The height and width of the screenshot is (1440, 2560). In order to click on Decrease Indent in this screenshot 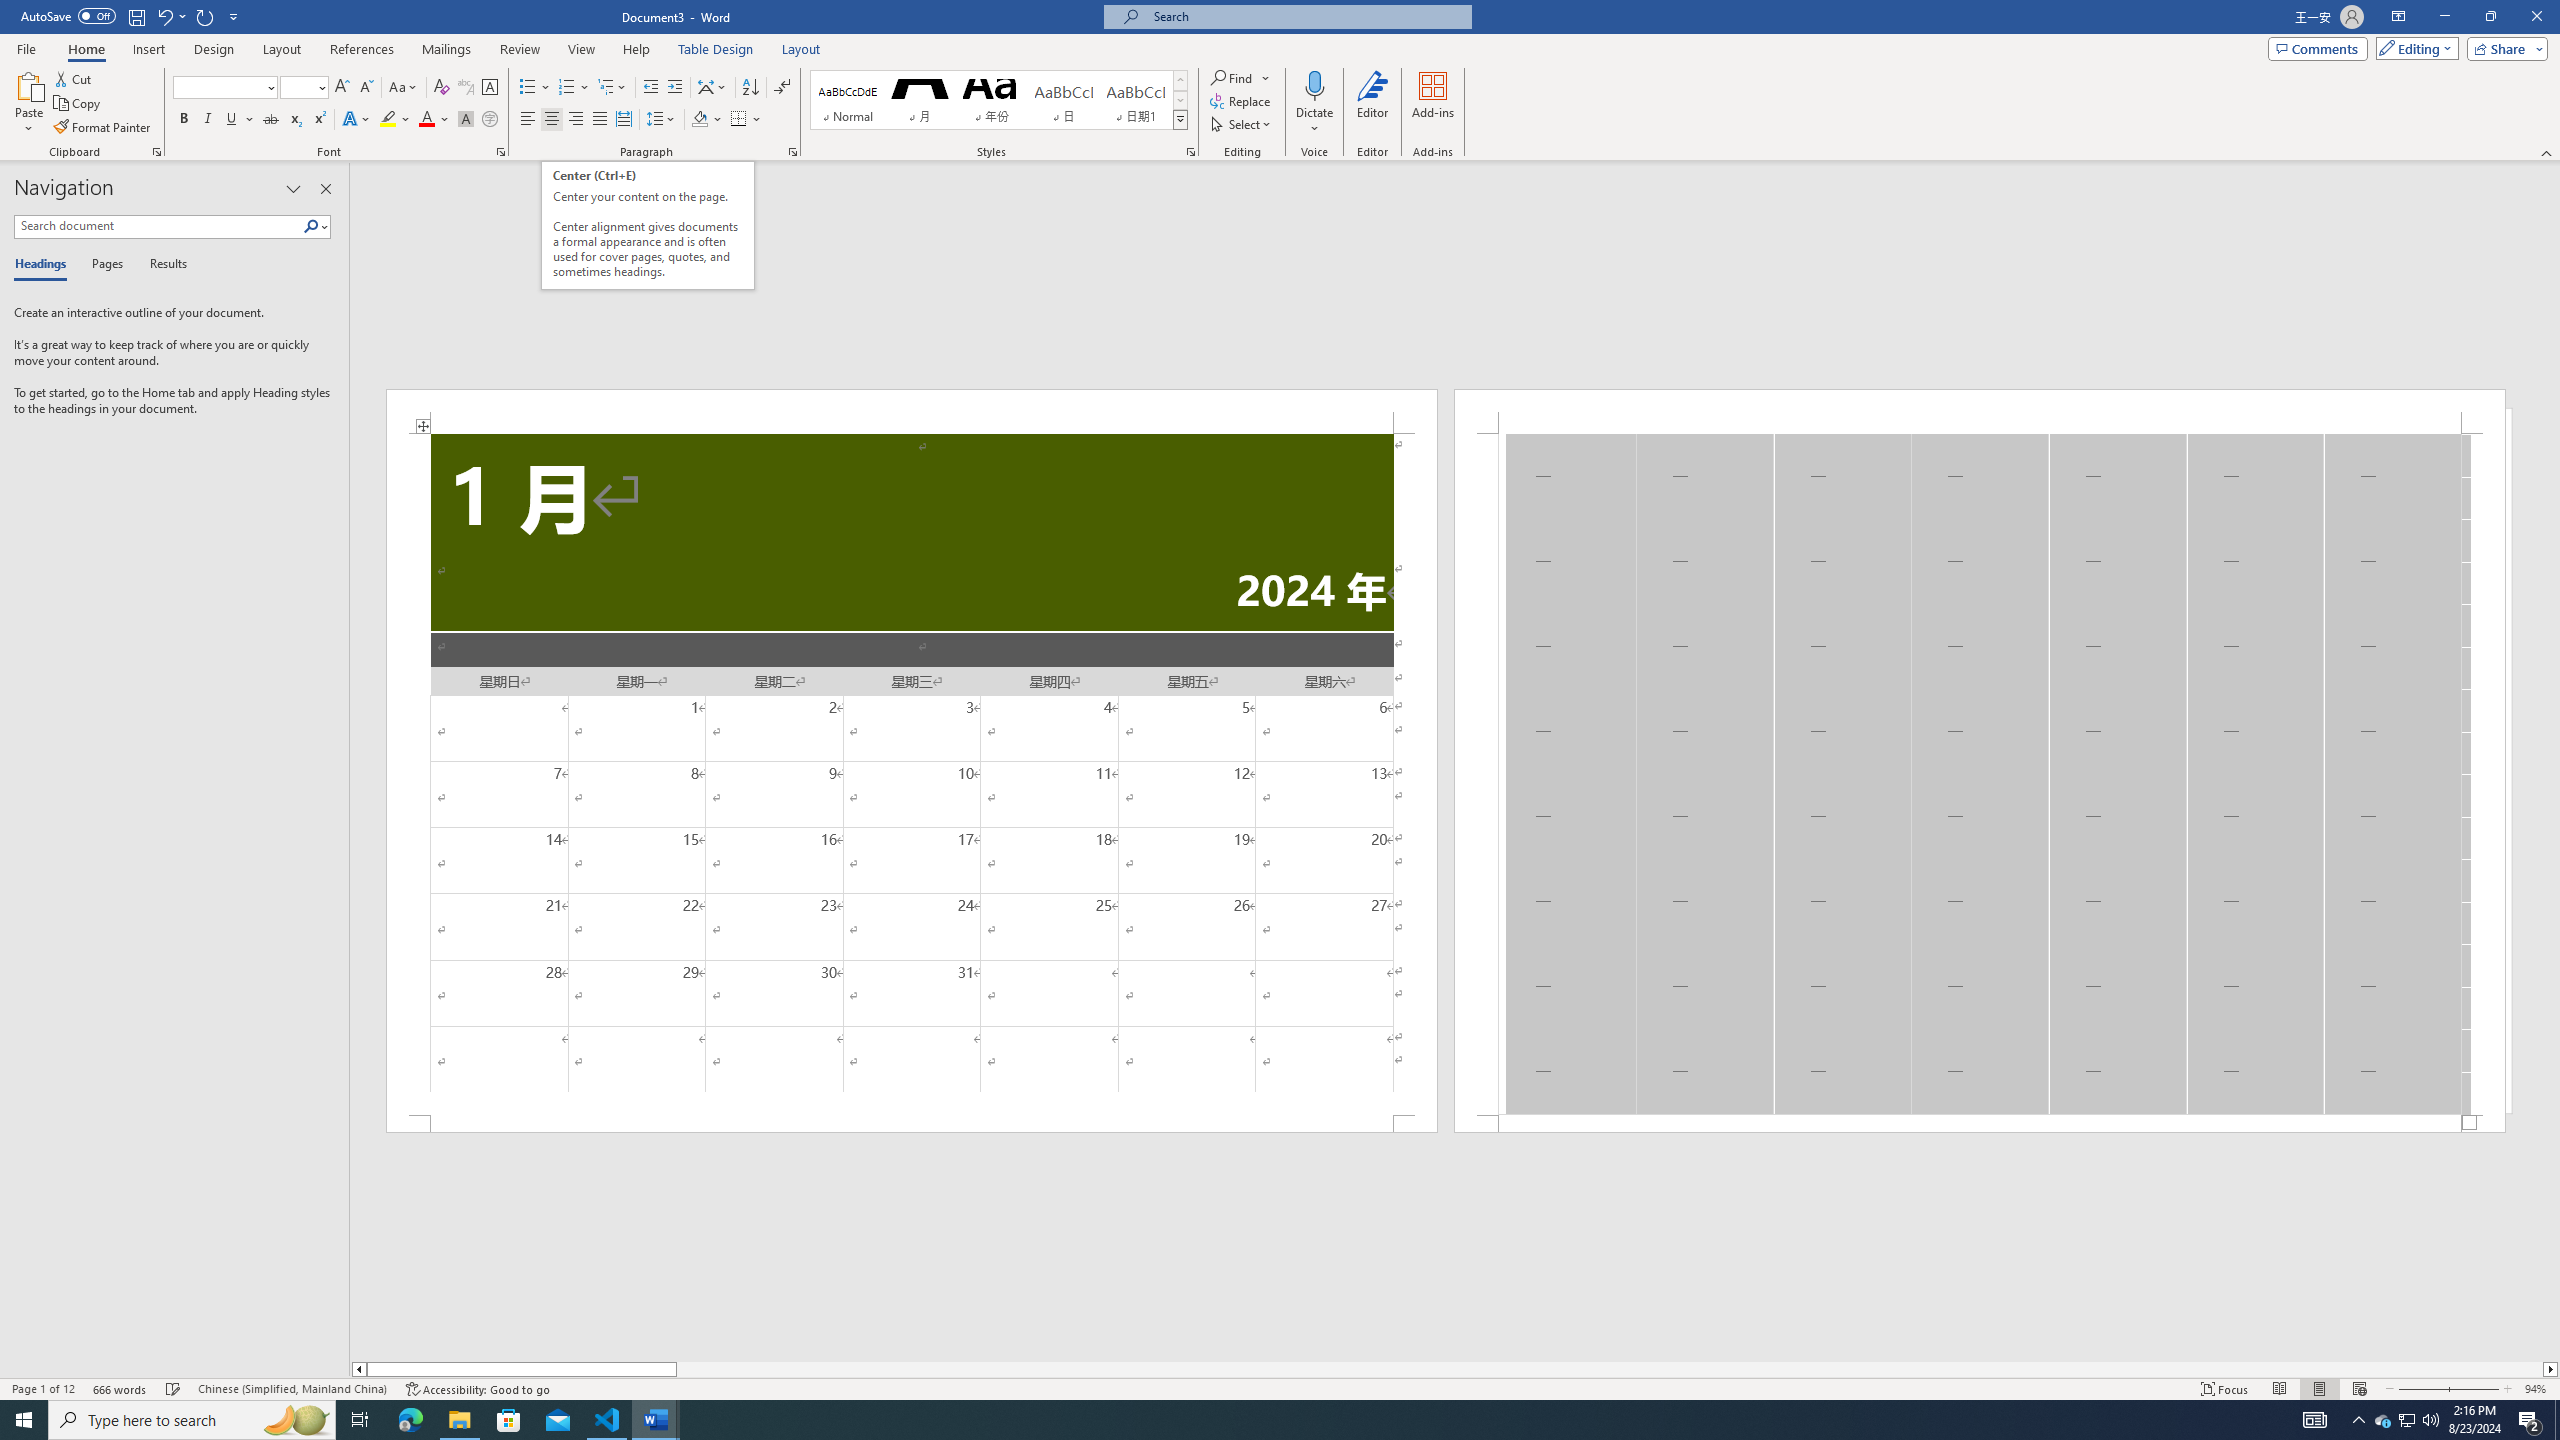, I will do `click(652, 88)`.